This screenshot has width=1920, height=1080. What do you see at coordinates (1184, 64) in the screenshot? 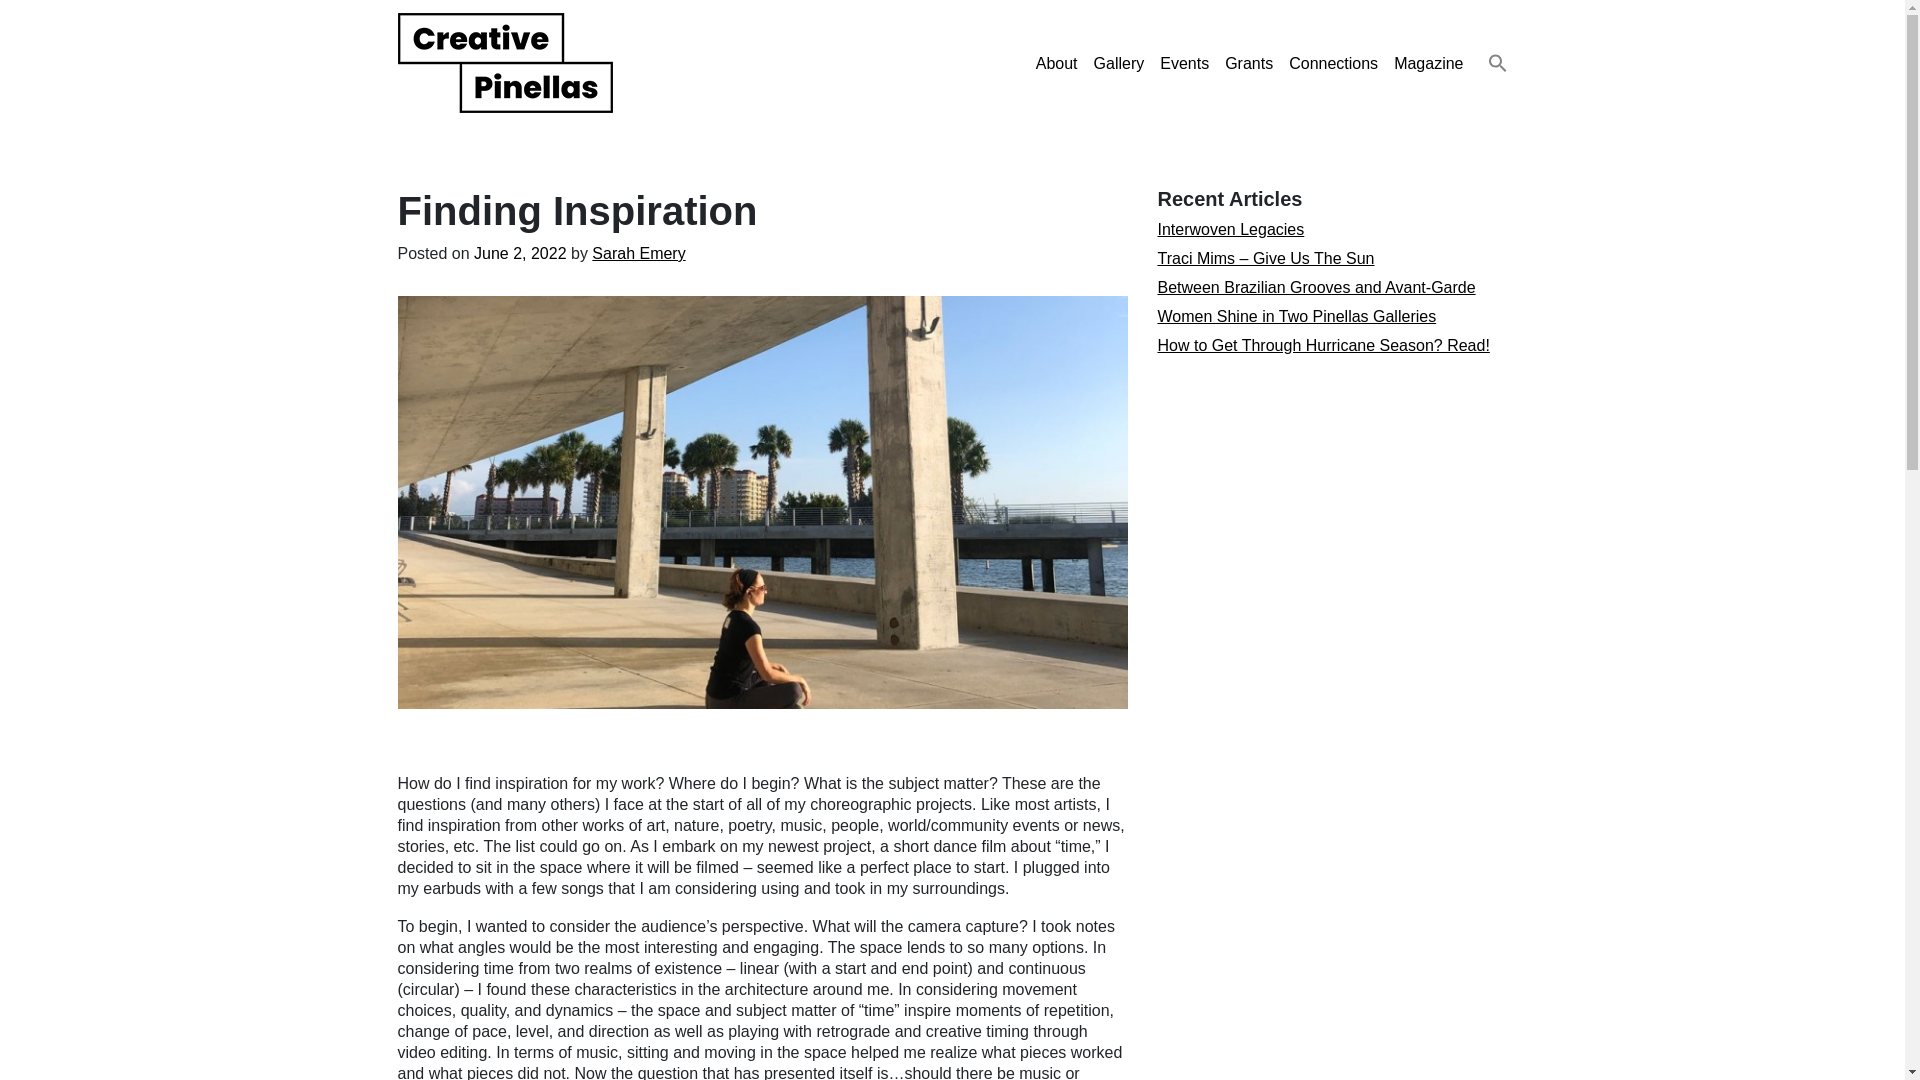
I see `Events` at bounding box center [1184, 64].